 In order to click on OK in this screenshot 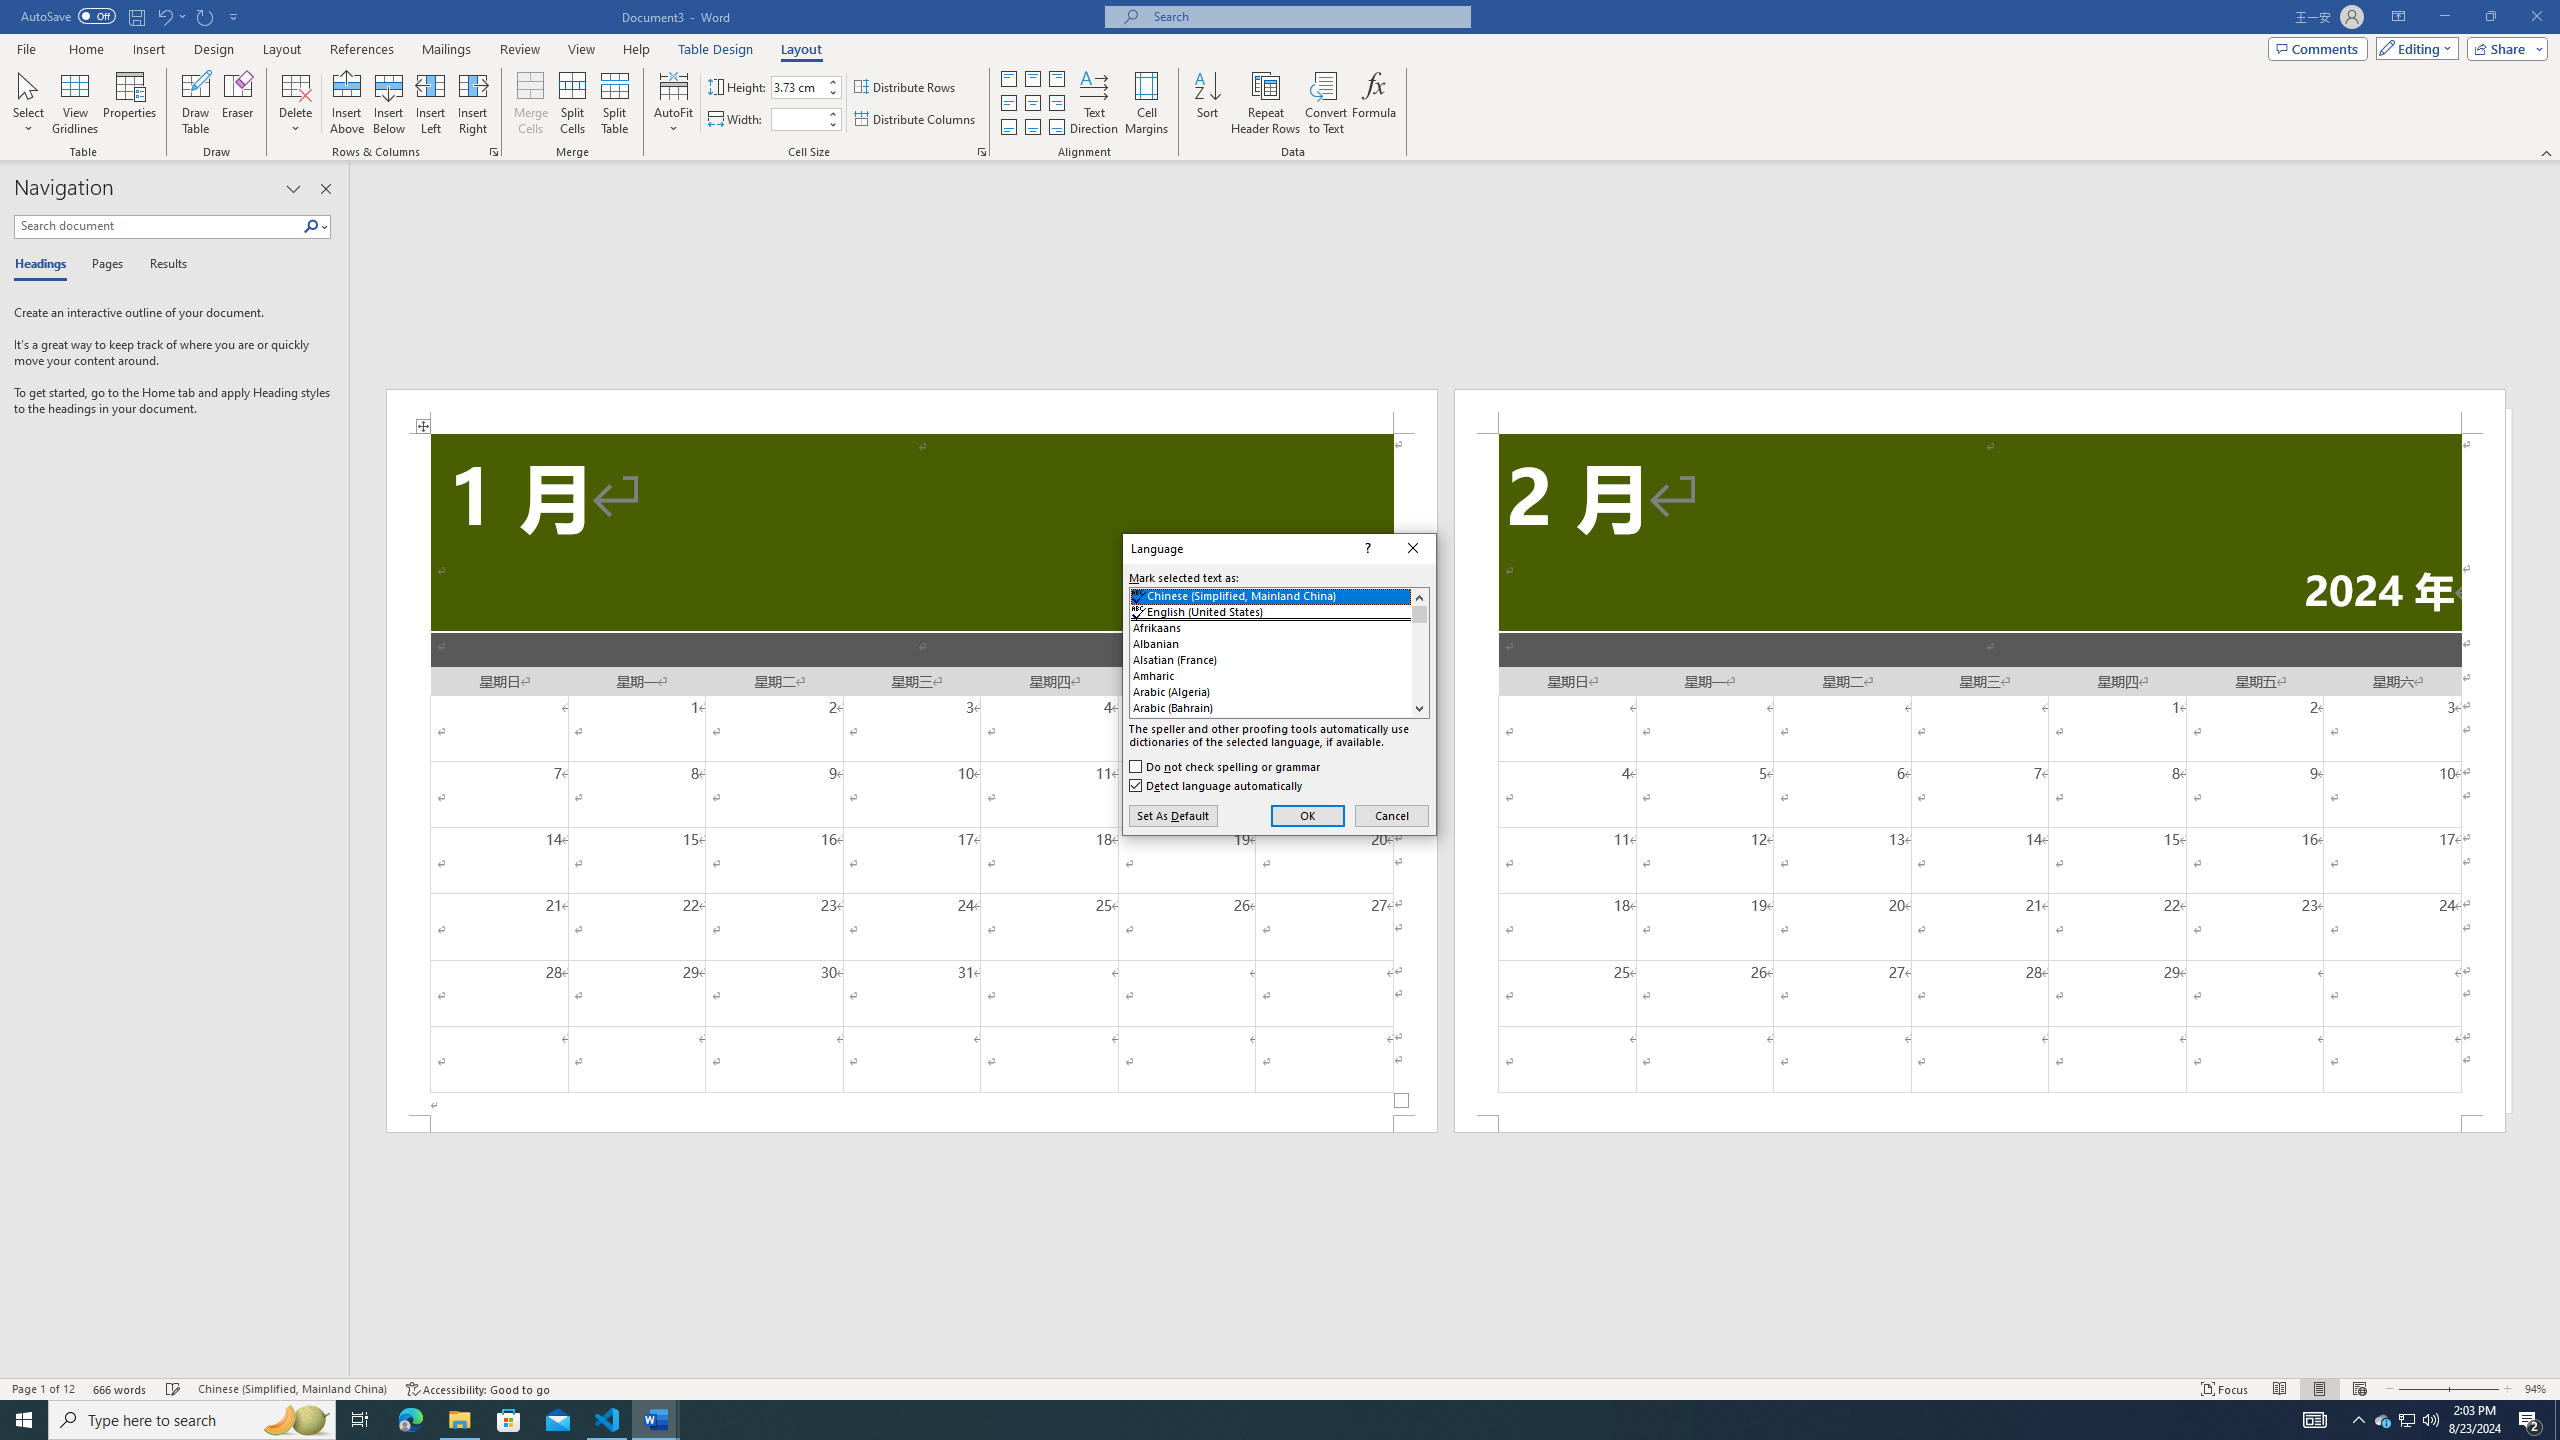, I will do `click(1308, 815)`.